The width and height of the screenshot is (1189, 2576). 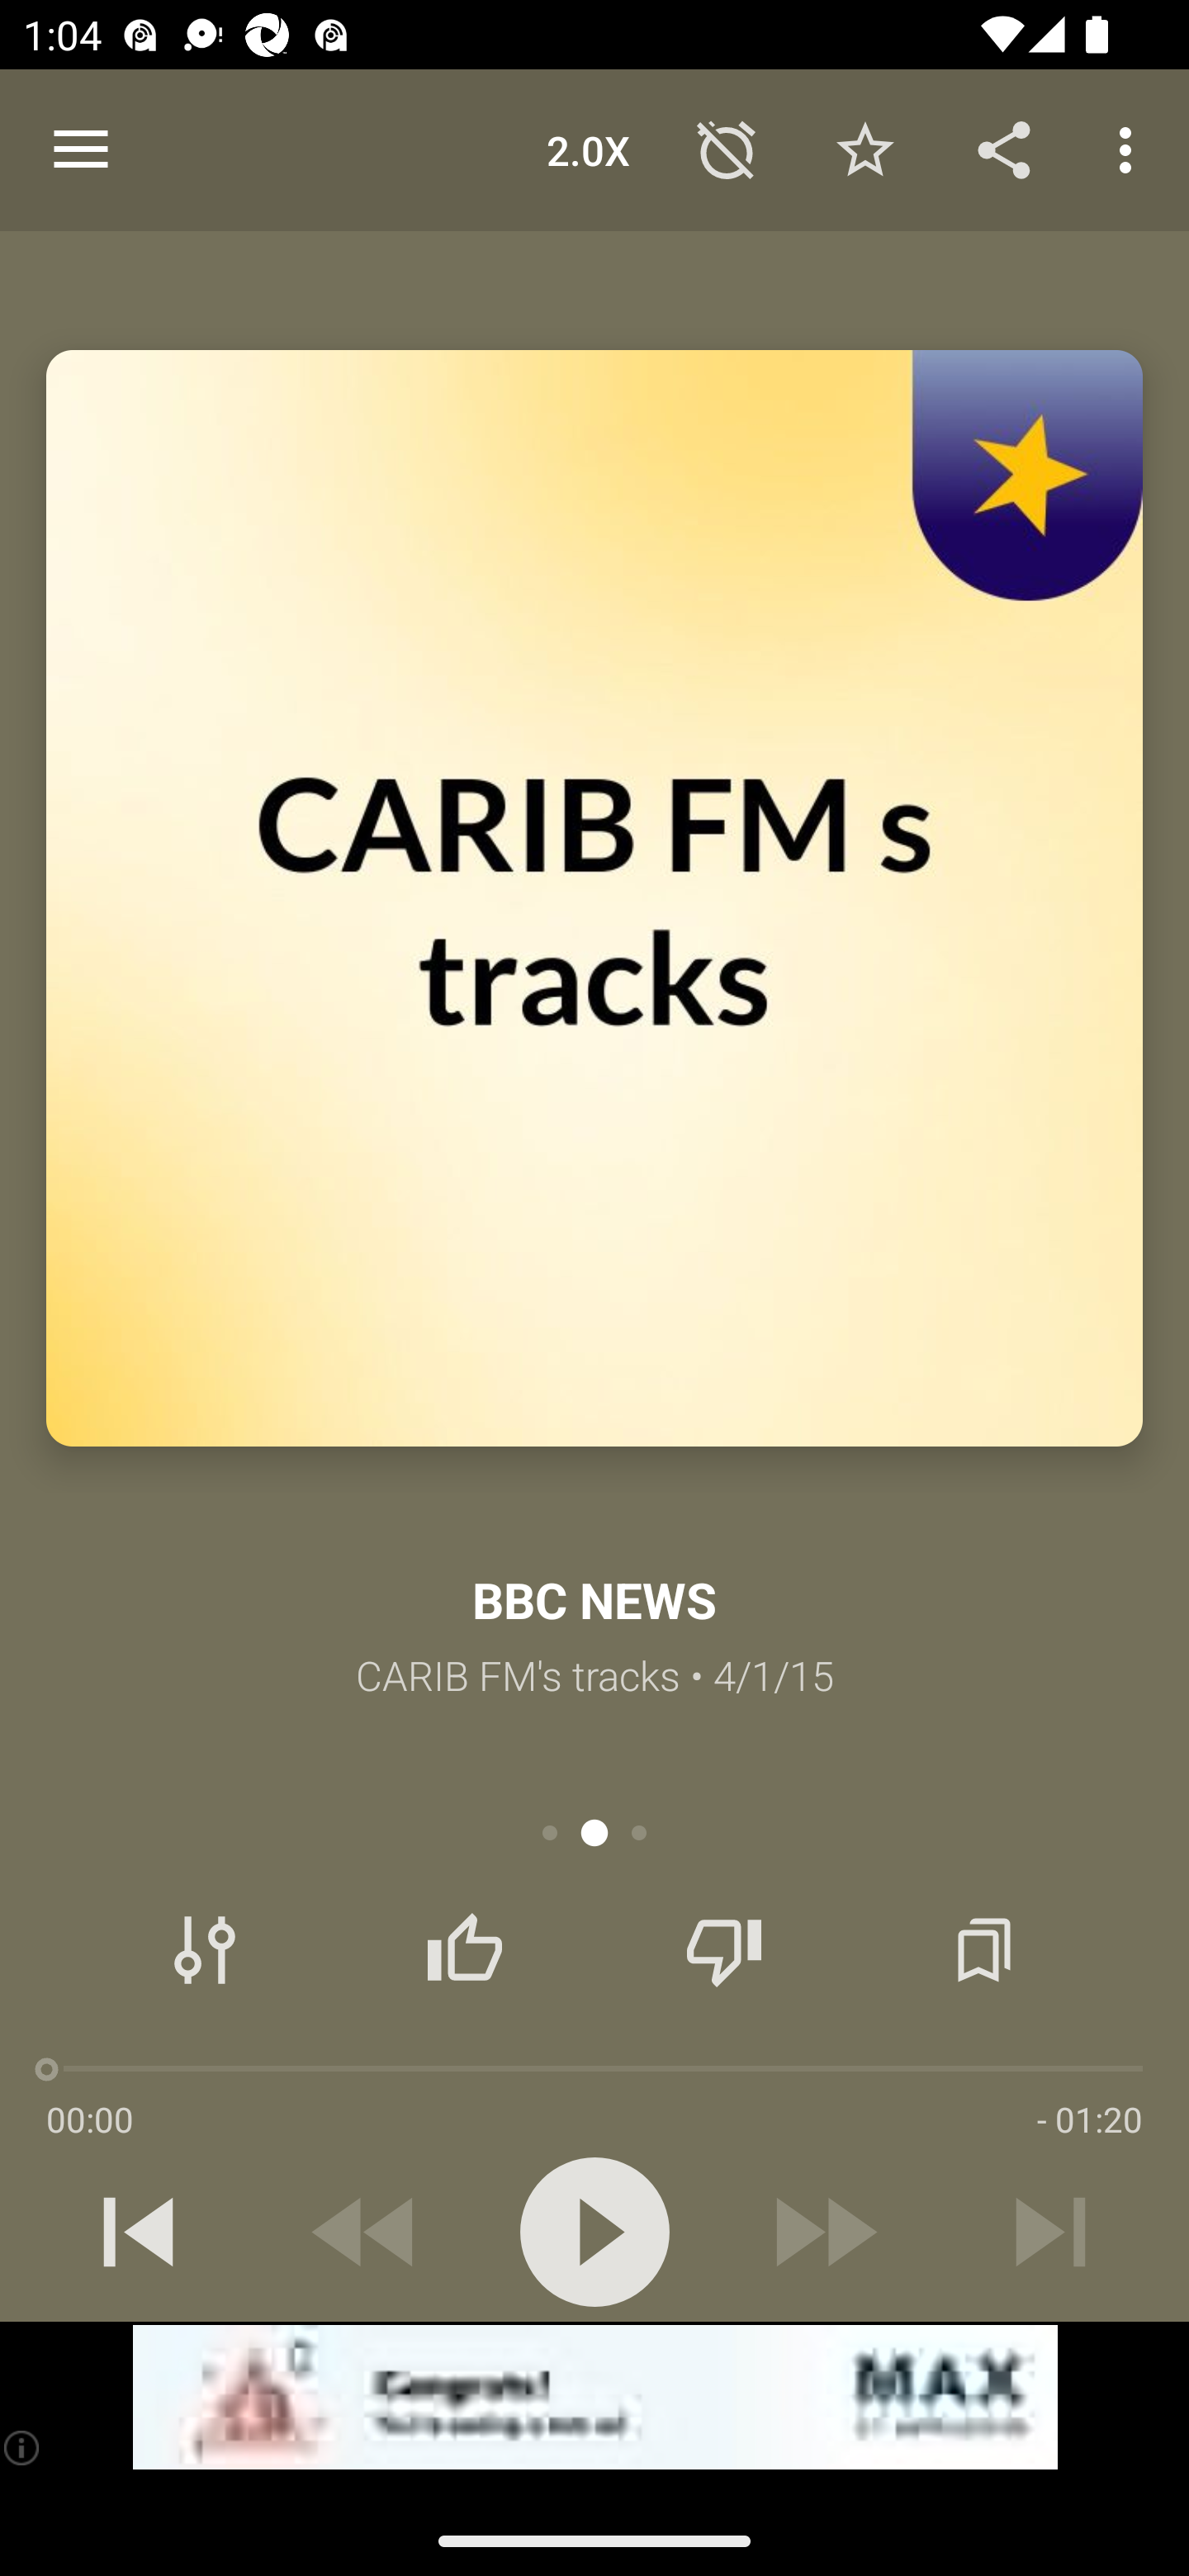 I want to click on Chapters / Bookmarks, so click(x=983, y=1950).